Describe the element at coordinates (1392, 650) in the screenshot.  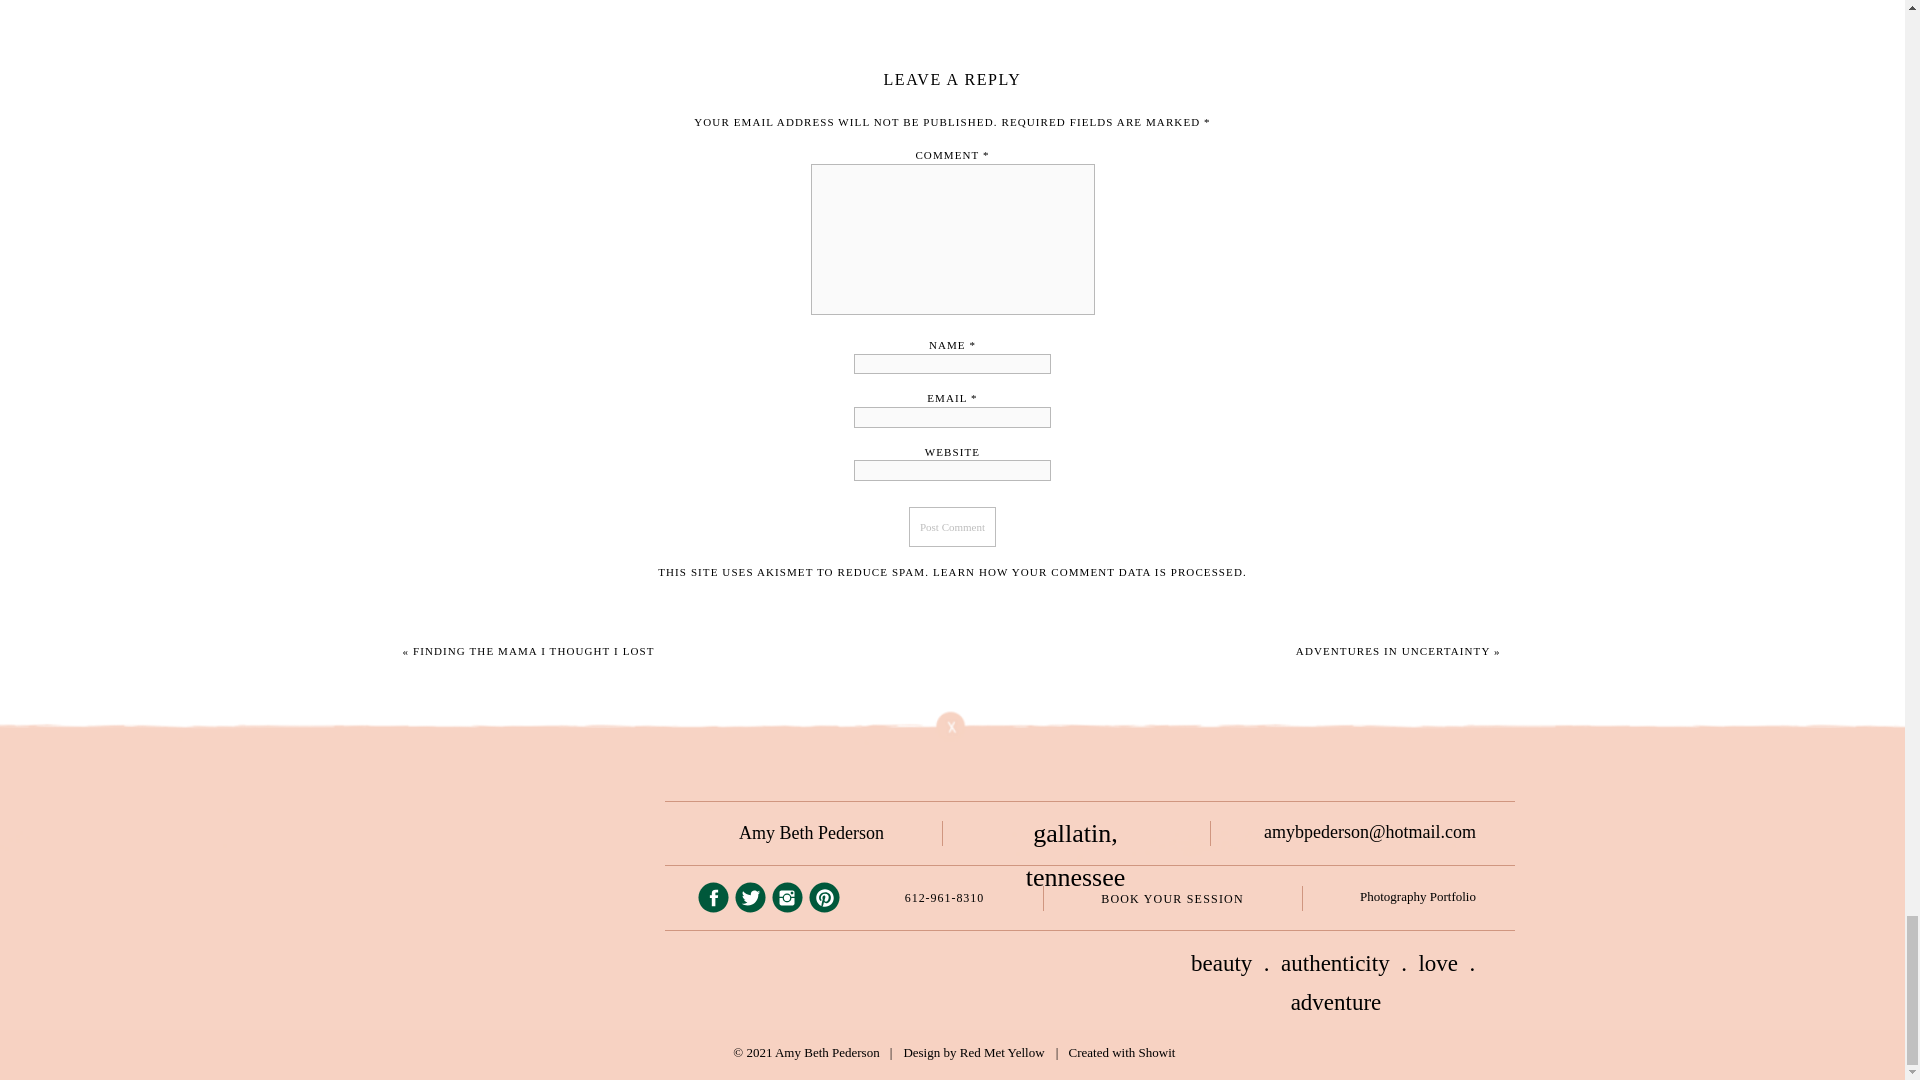
I see `ADVENTURES IN UNCERTAINTY` at that location.